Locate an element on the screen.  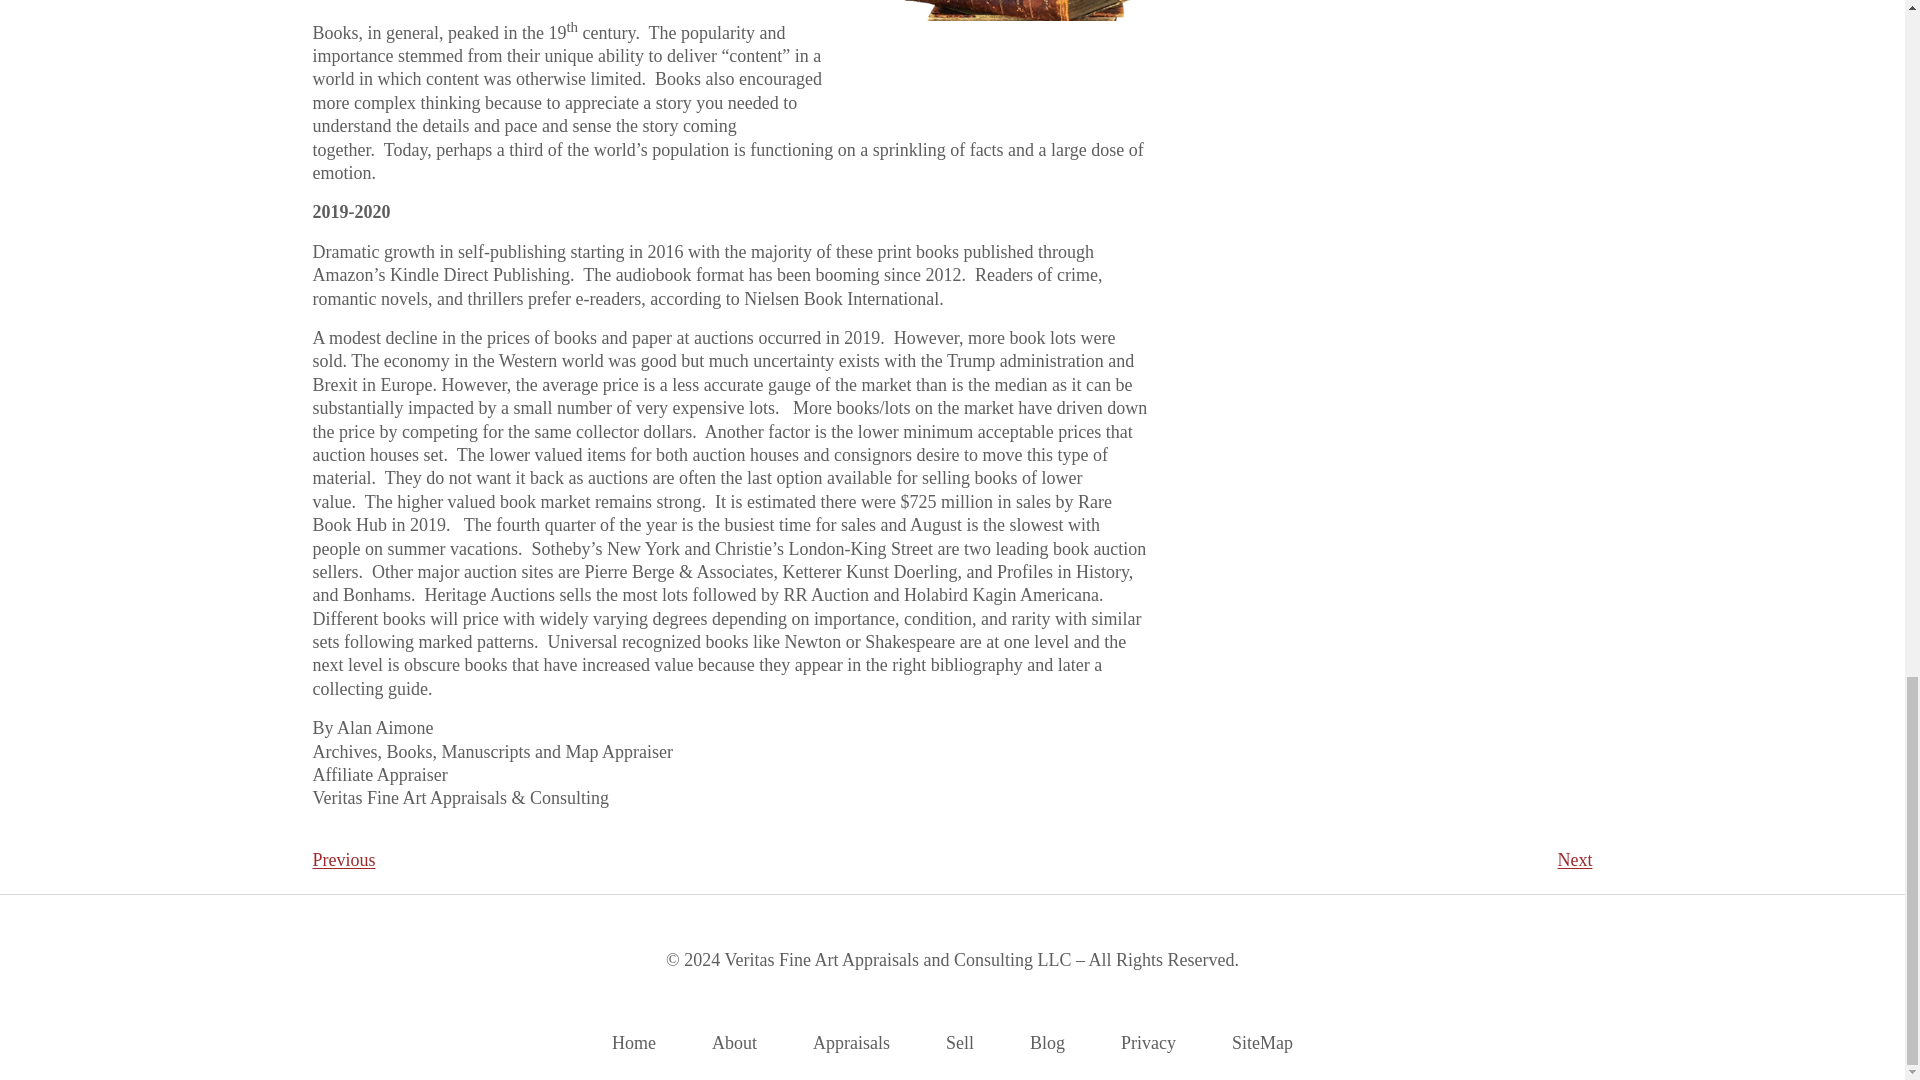
Home is located at coordinates (634, 1044).